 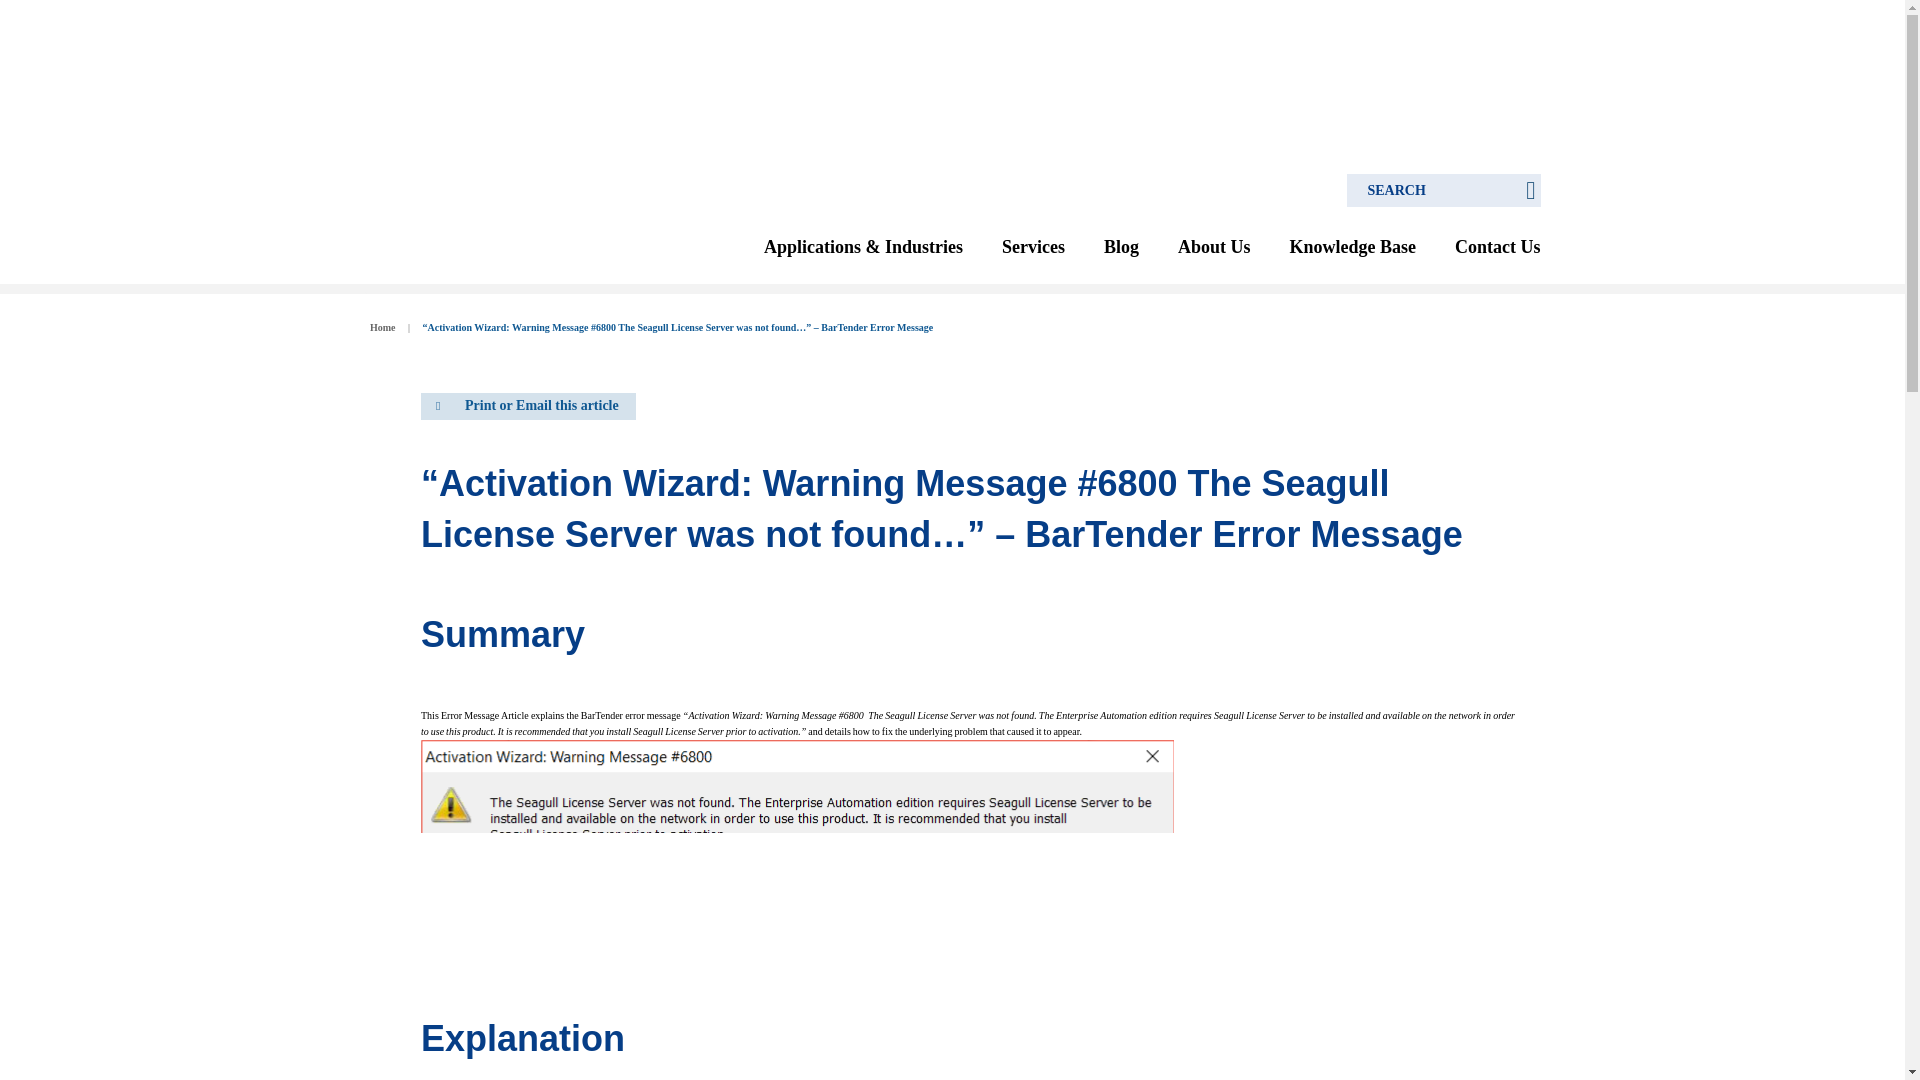 What do you see at coordinates (1352, 248) in the screenshot?
I see `Knowledge Base` at bounding box center [1352, 248].